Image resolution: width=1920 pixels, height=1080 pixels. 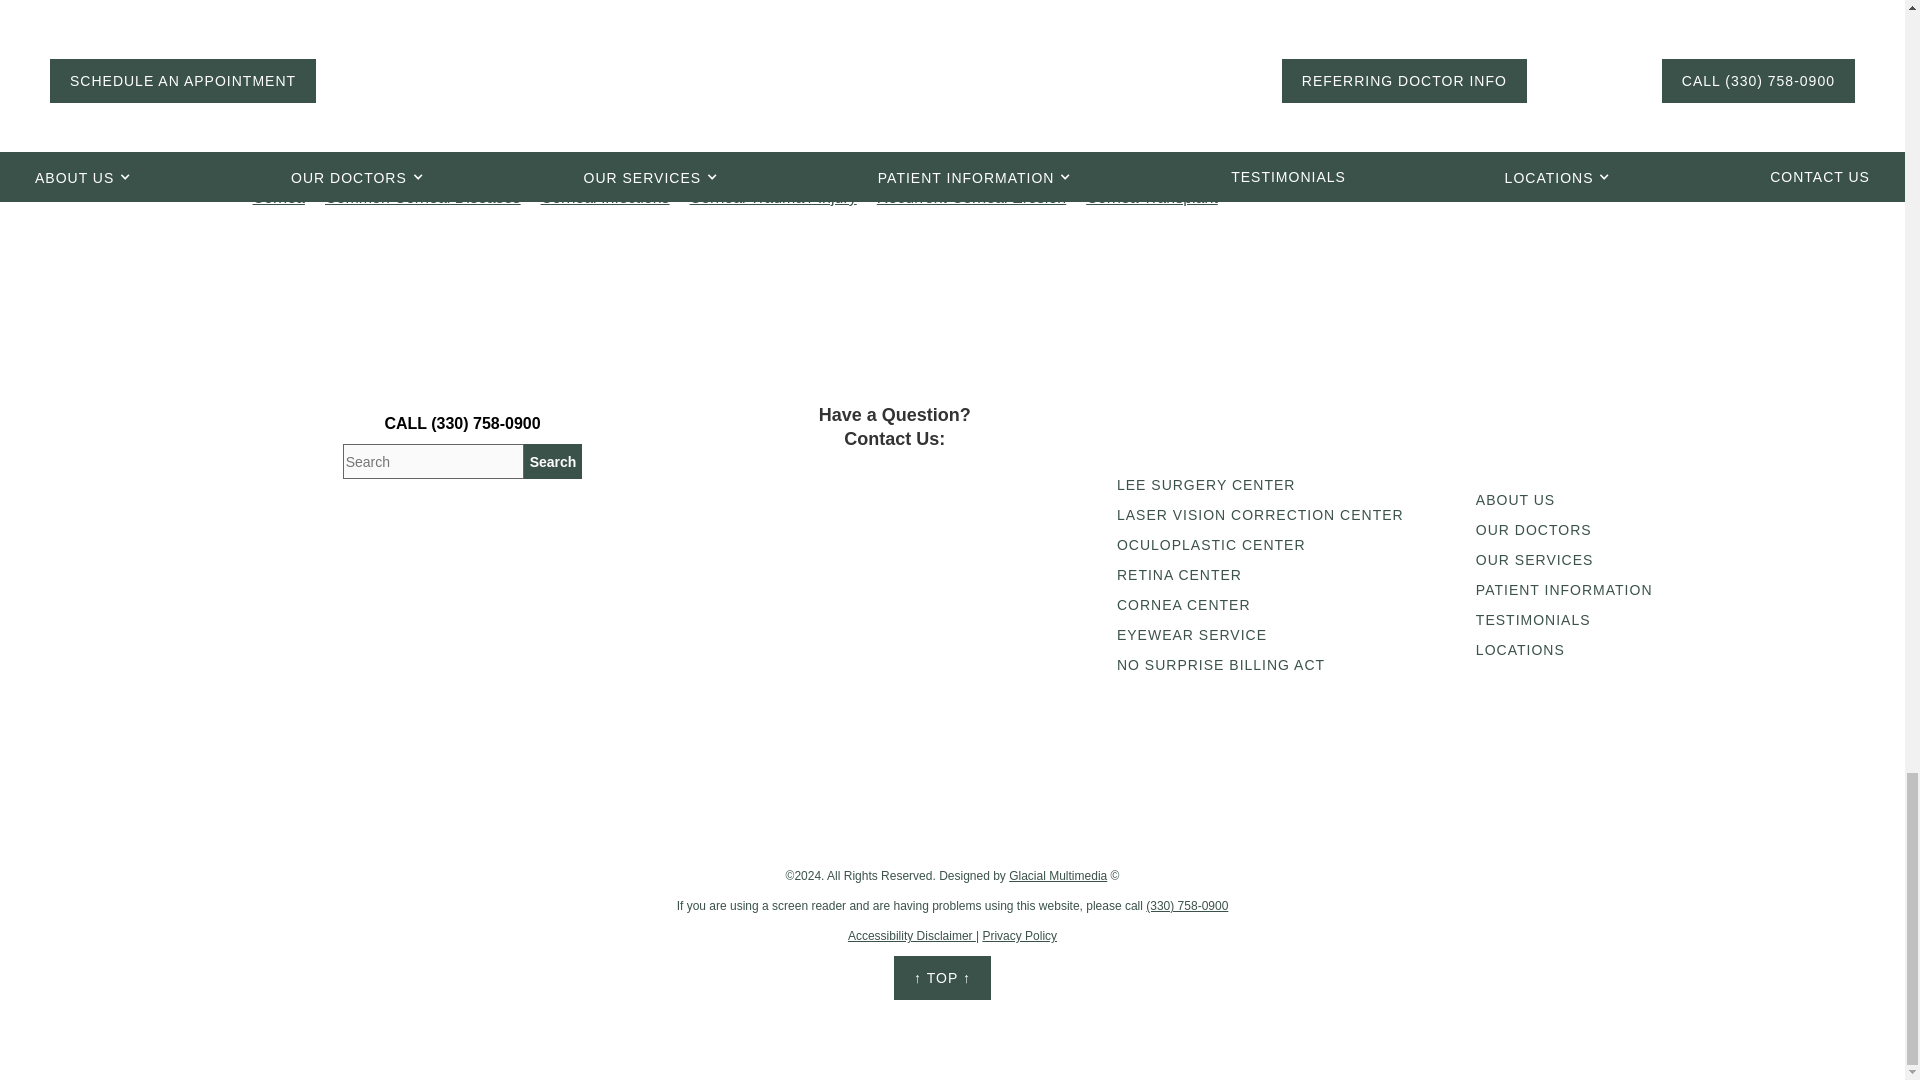 I want to click on Search, so click(x=554, y=461).